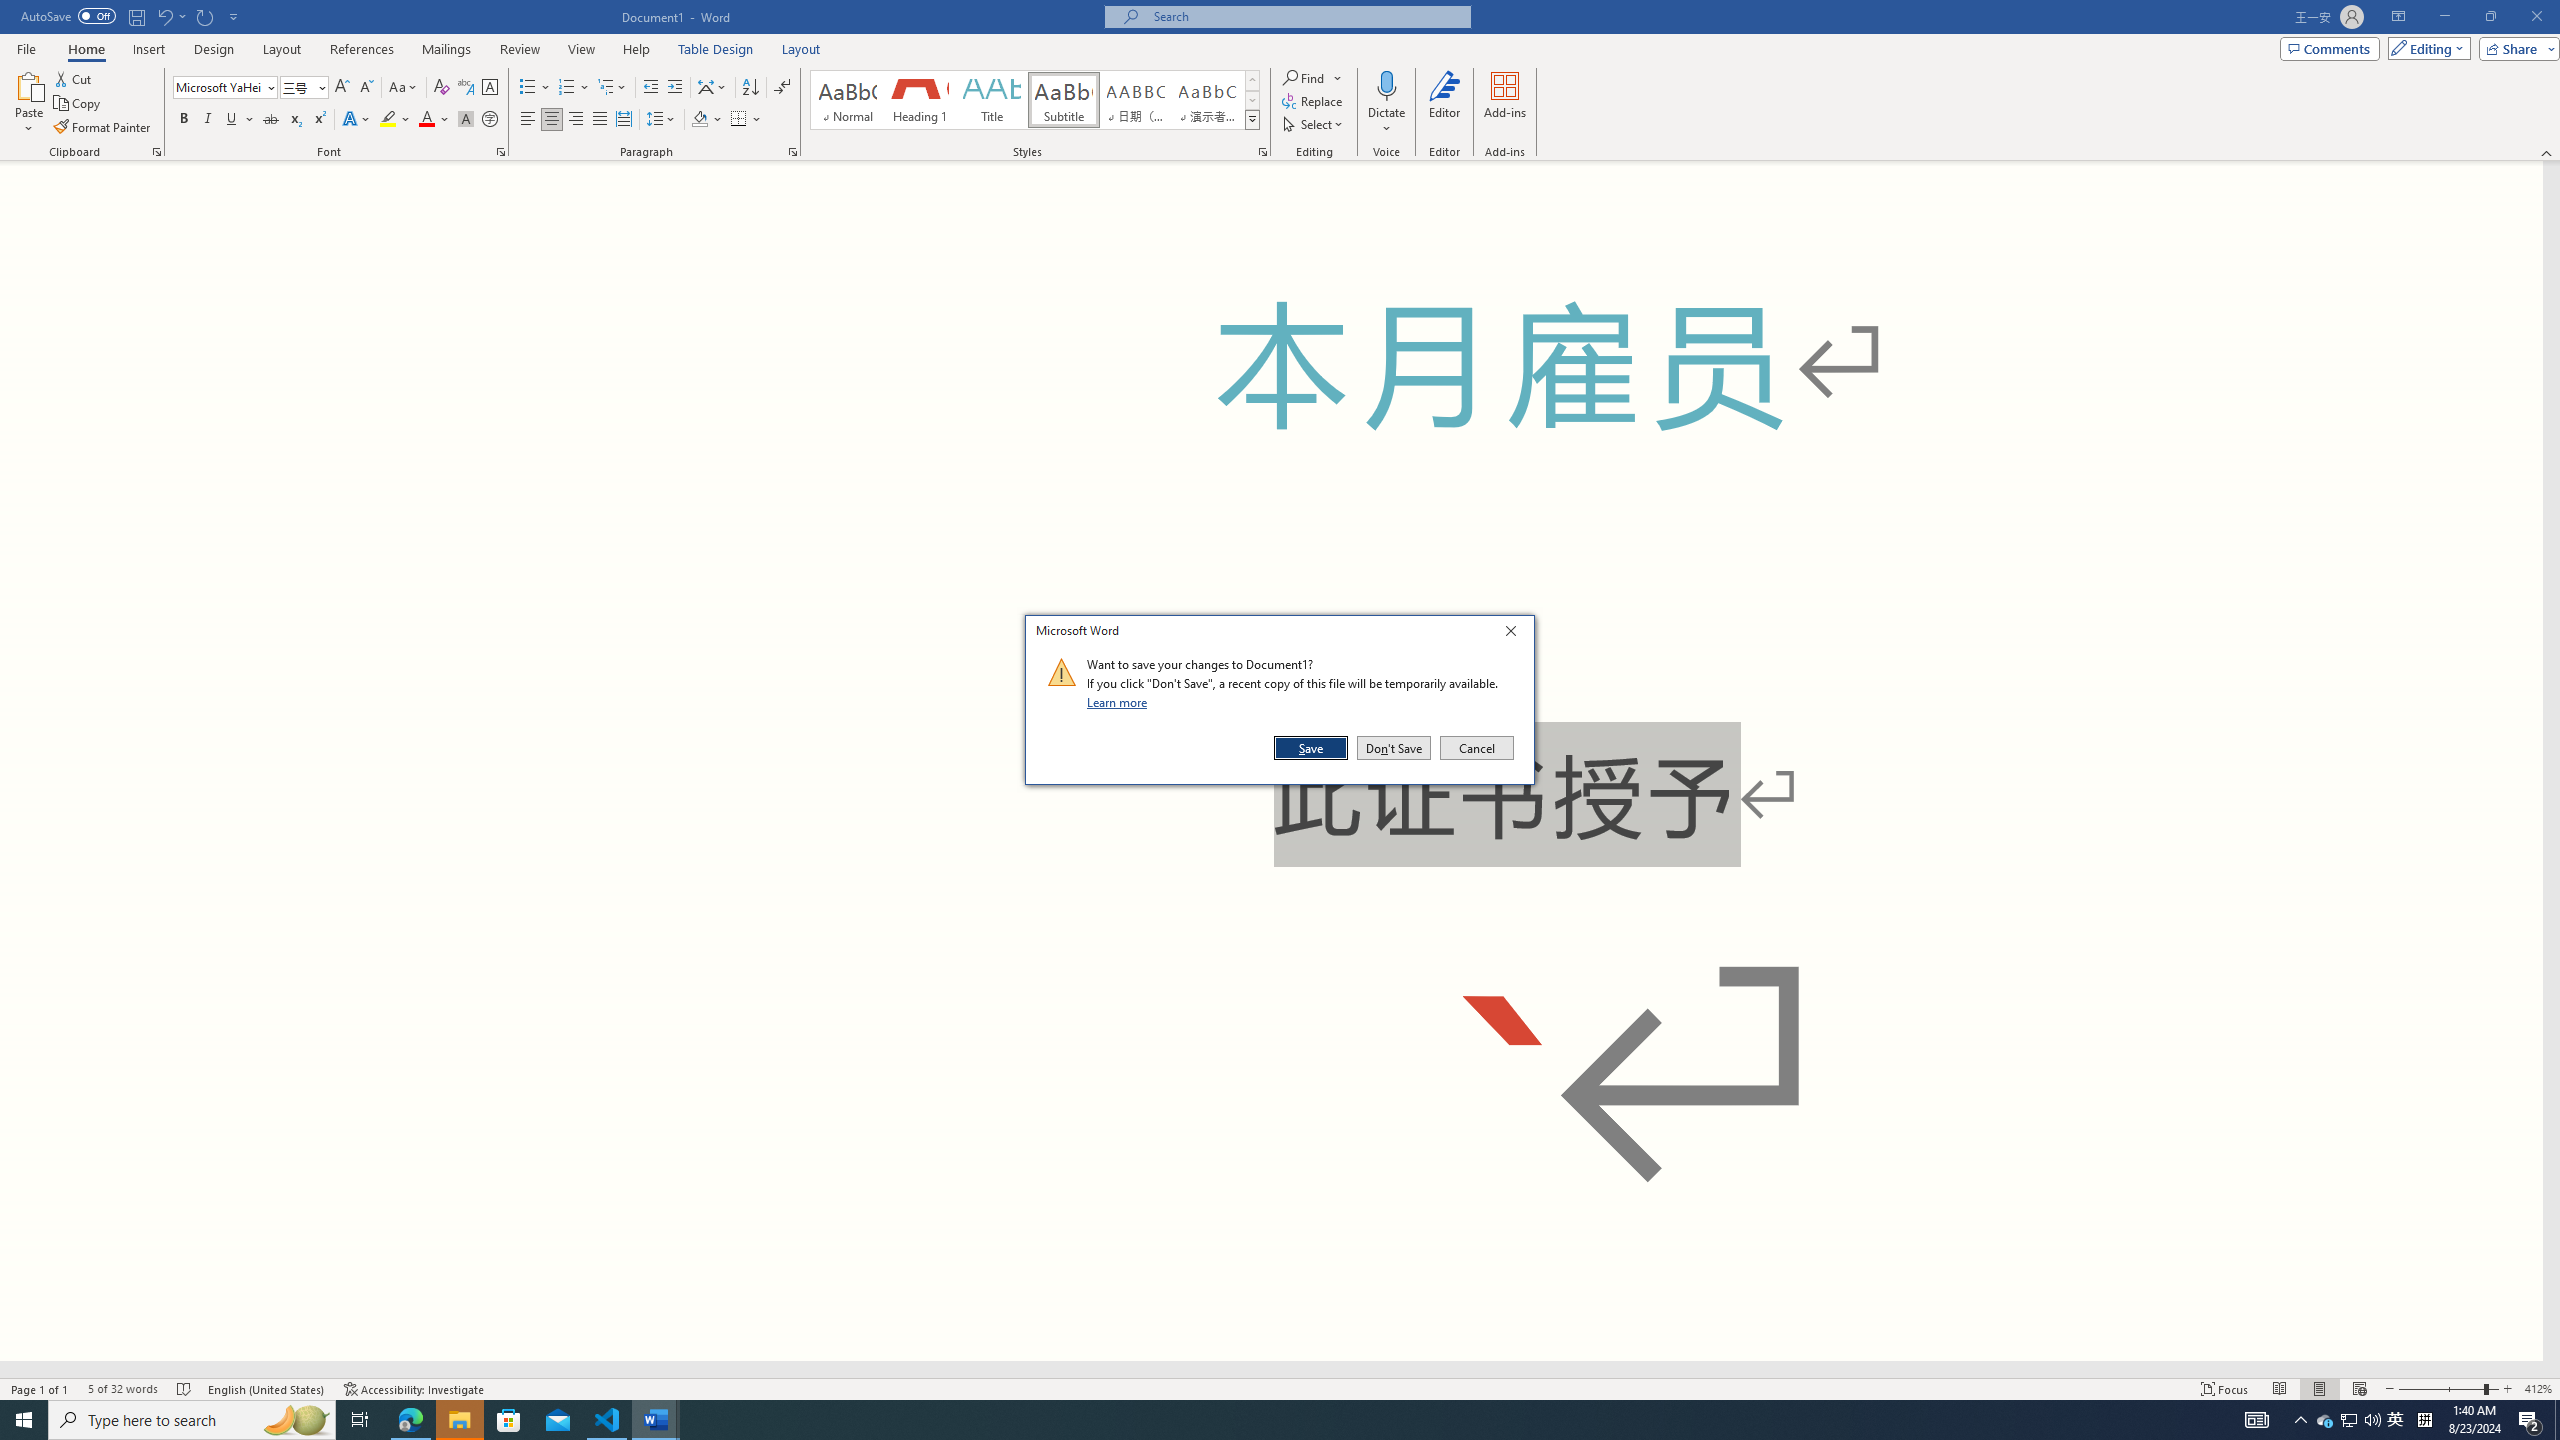 The image size is (2560, 1440). Describe the element at coordinates (509, 1420) in the screenshot. I see `Line and Paragraph Spacing` at that location.